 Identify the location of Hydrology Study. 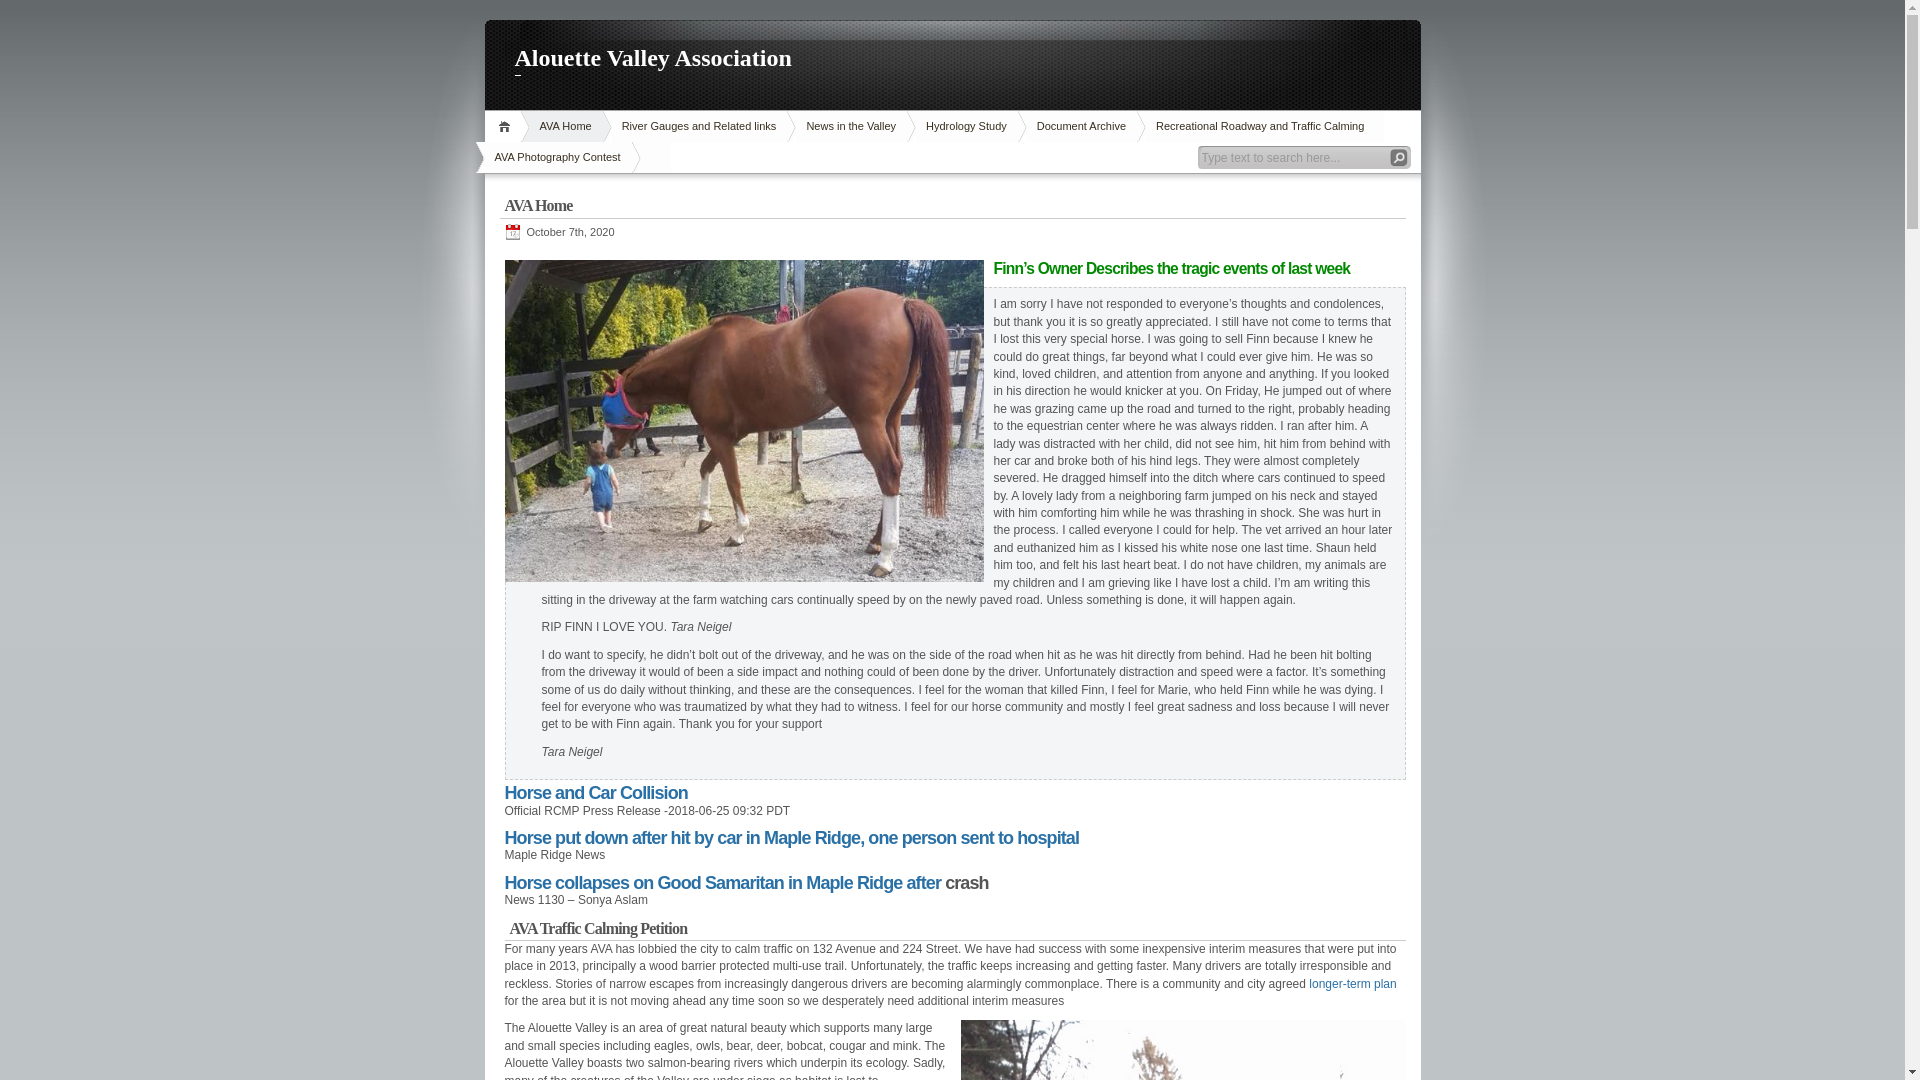
(966, 126).